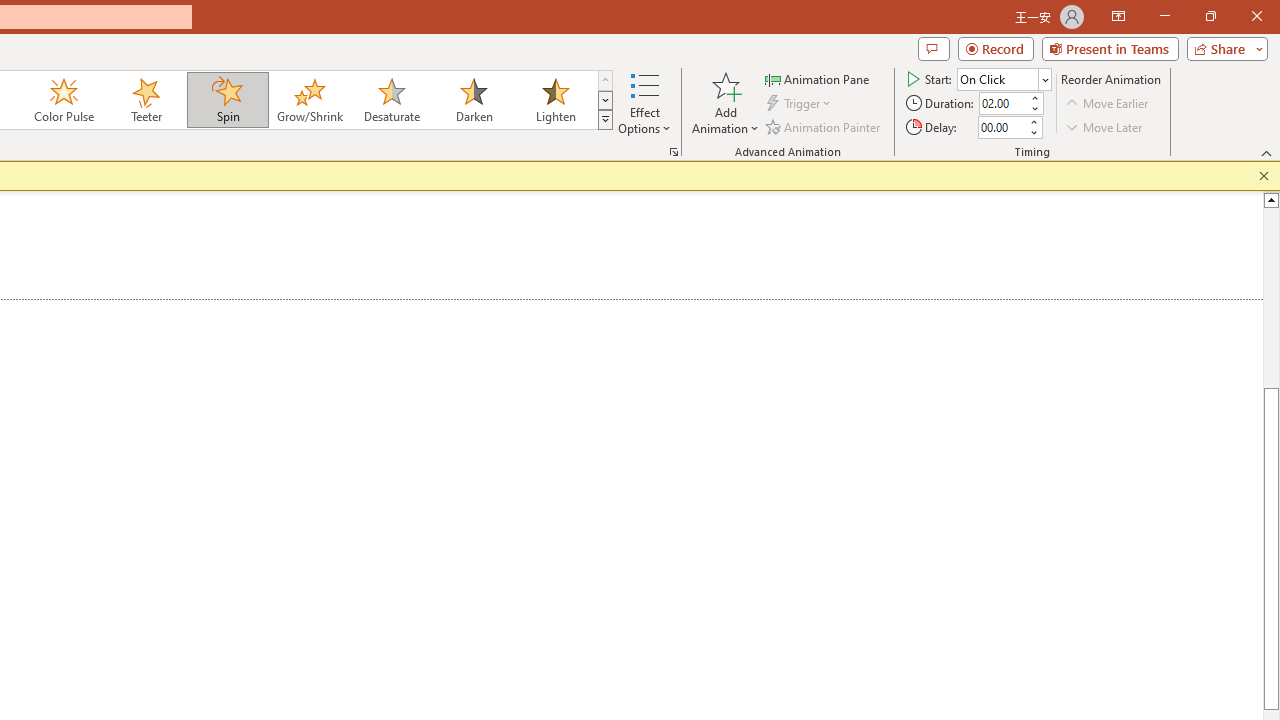 Image resolution: width=1280 pixels, height=720 pixels. What do you see at coordinates (227, 100) in the screenshot?
I see `Spin` at bounding box center [227, 100].